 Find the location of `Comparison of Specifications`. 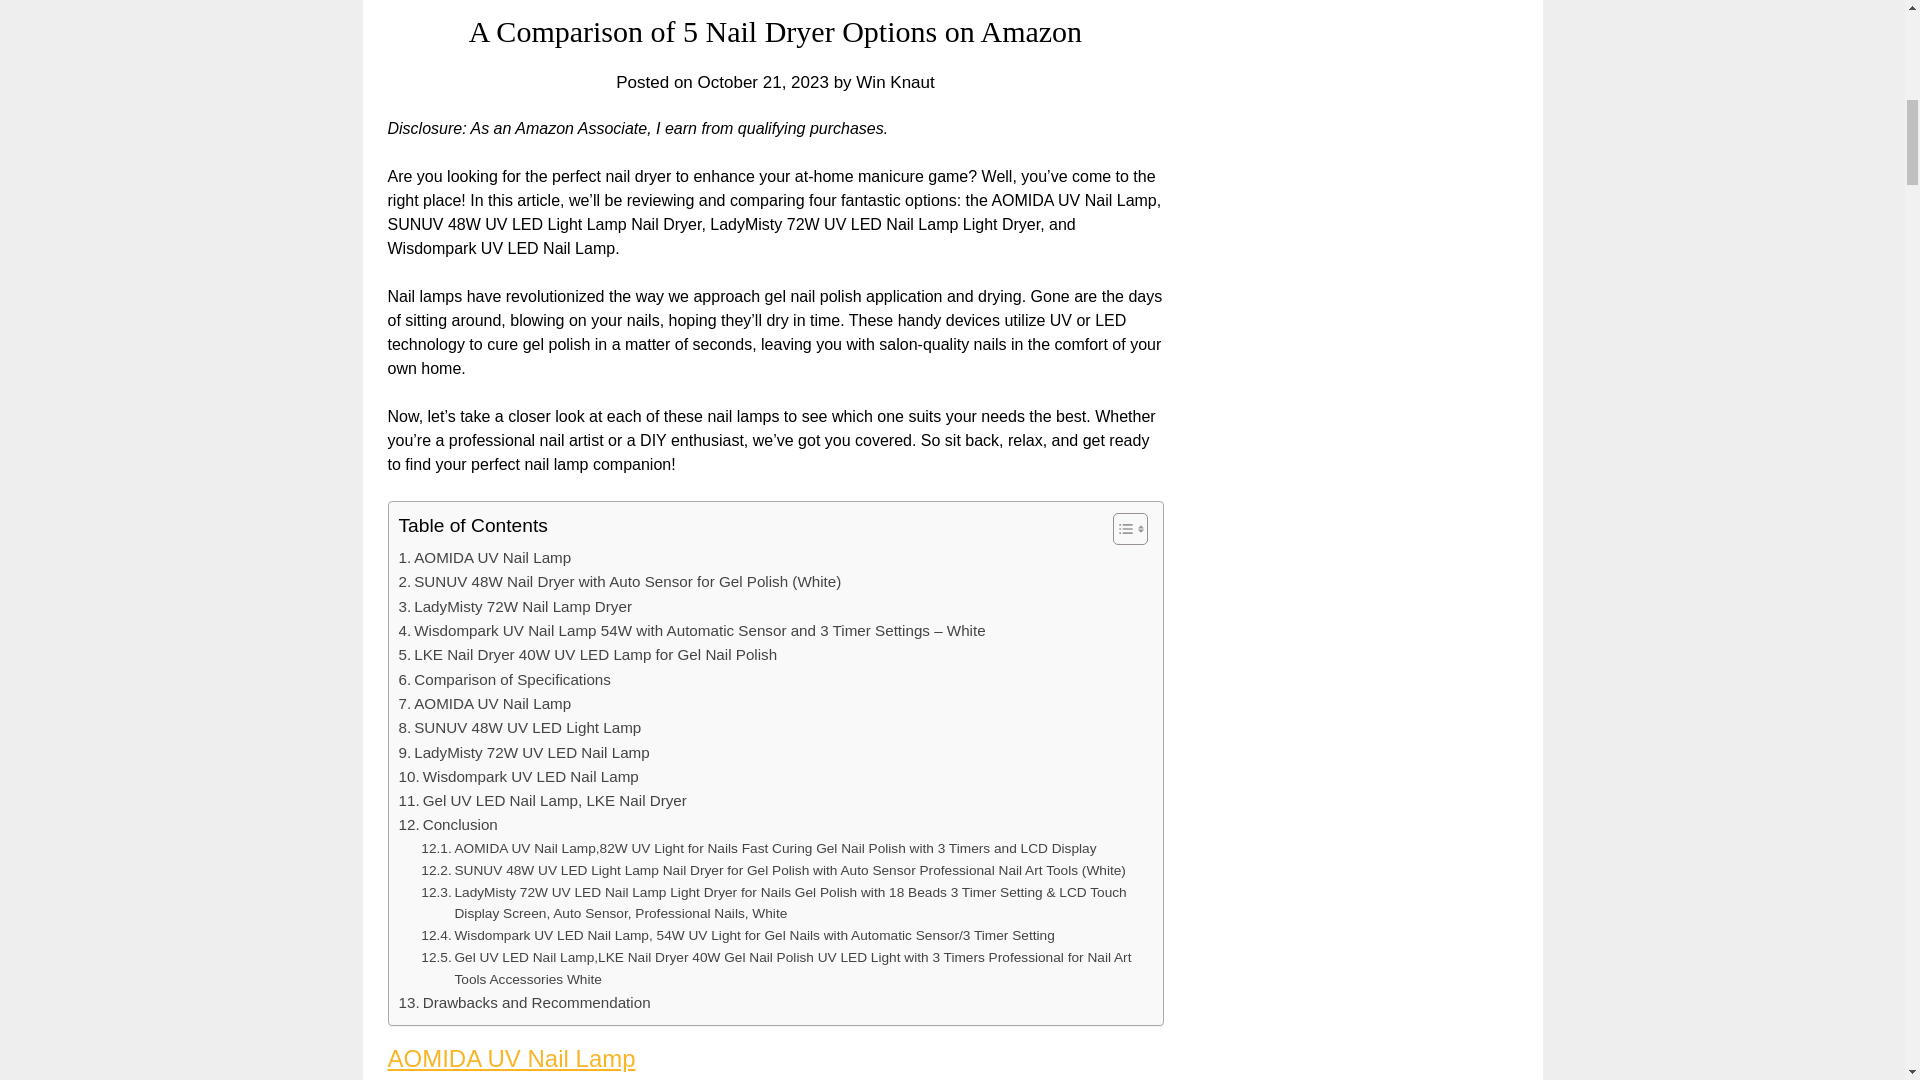

Comparison of Specifications is located at coordinates (504, 680).